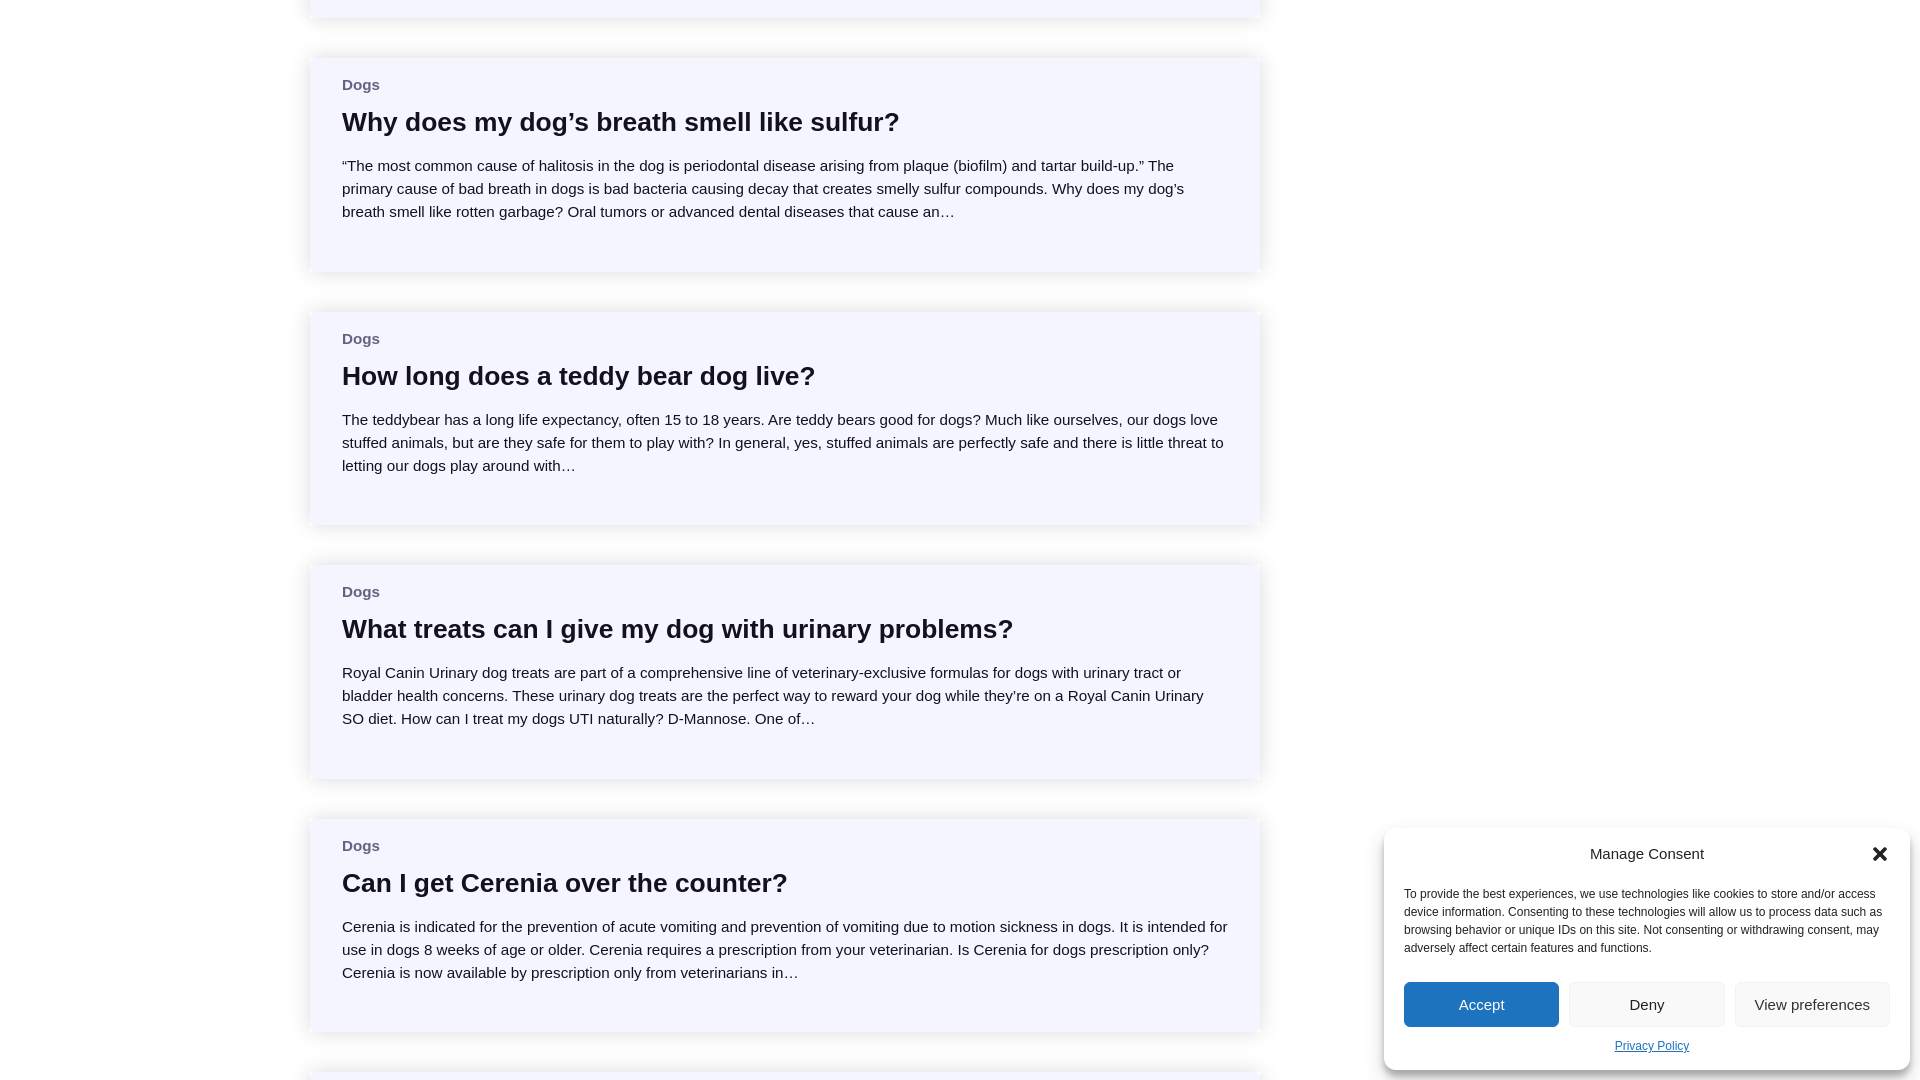  Describe the element at coordinates (360, 846) in the screenshot. I see `Dogs` at that location.